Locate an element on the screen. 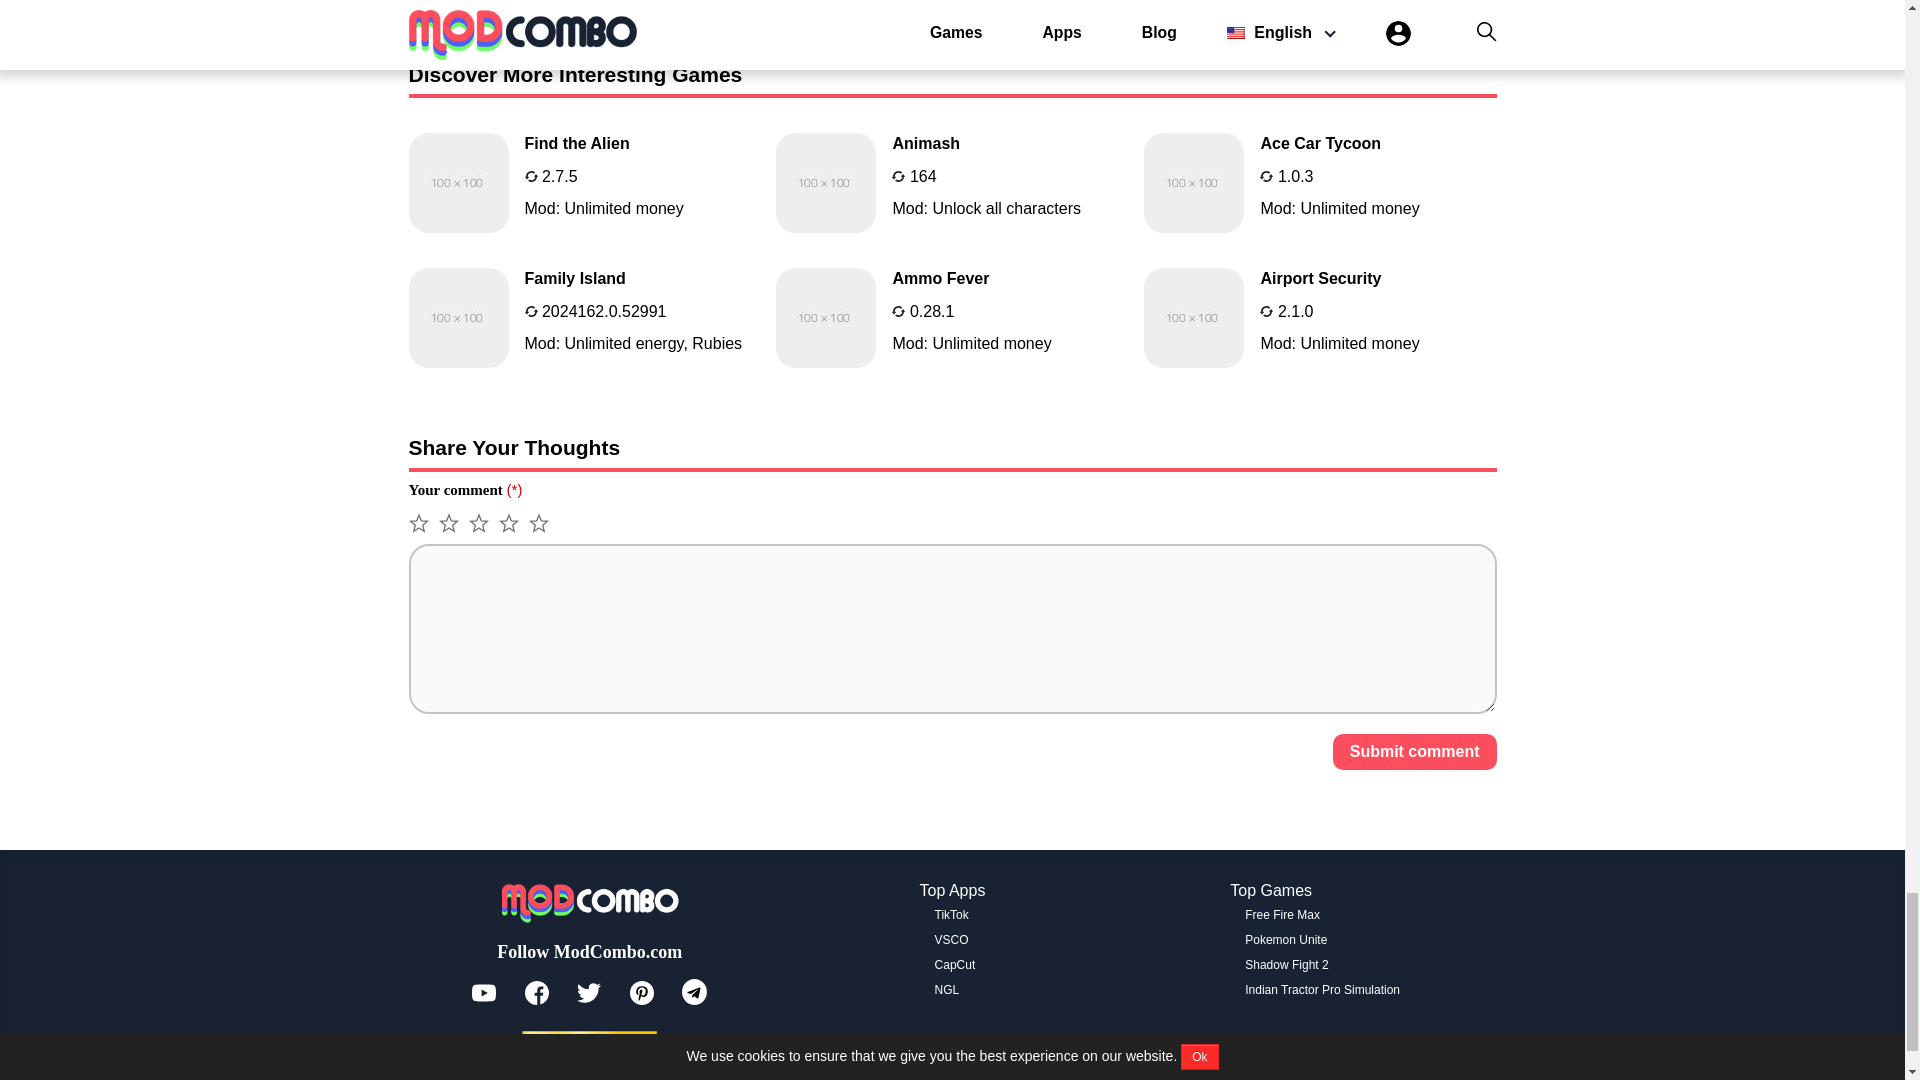 The width and height of the screenshot is (1920, 1080). Ace Car Tycoon is located at coordinates (955, 964).